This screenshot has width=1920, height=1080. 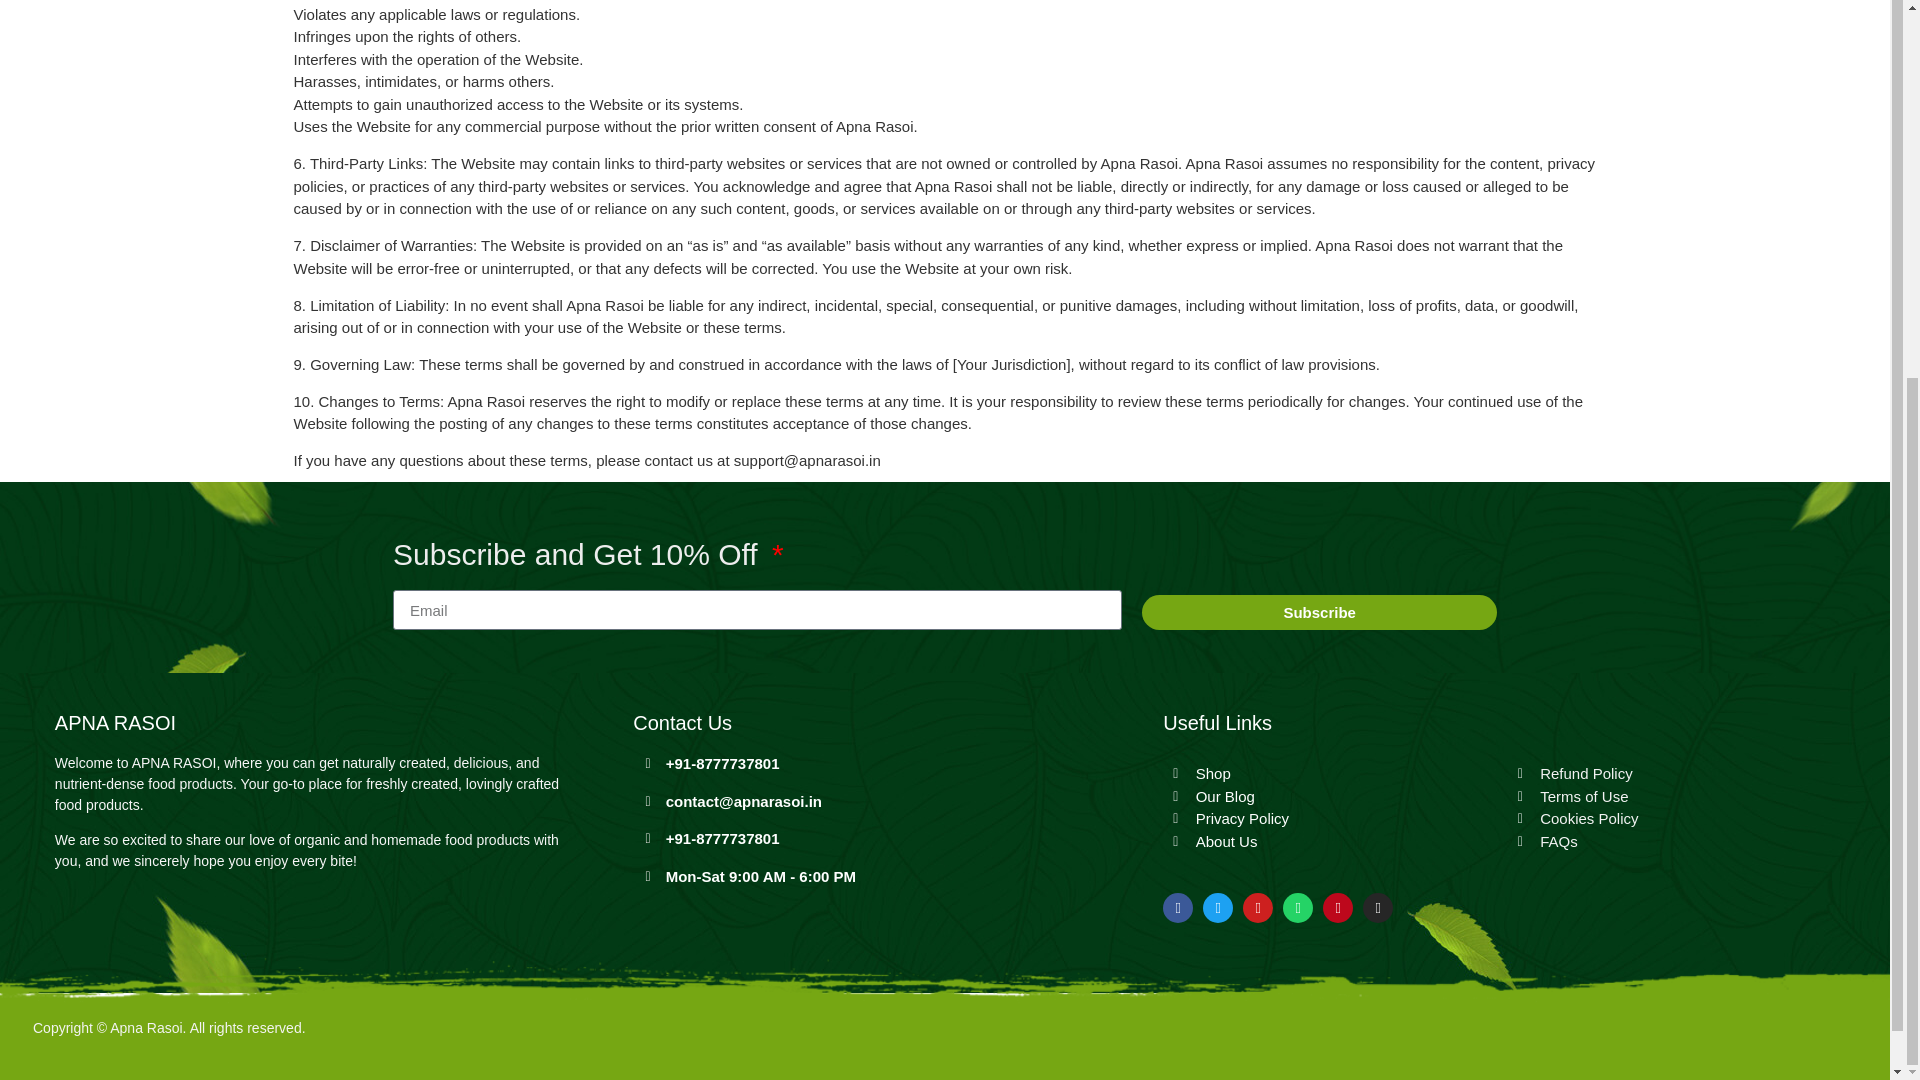 What do you see at coordinates (1335, 797) in the screenshot?
I see `Our Blog` at bounding box center [1335, 797].